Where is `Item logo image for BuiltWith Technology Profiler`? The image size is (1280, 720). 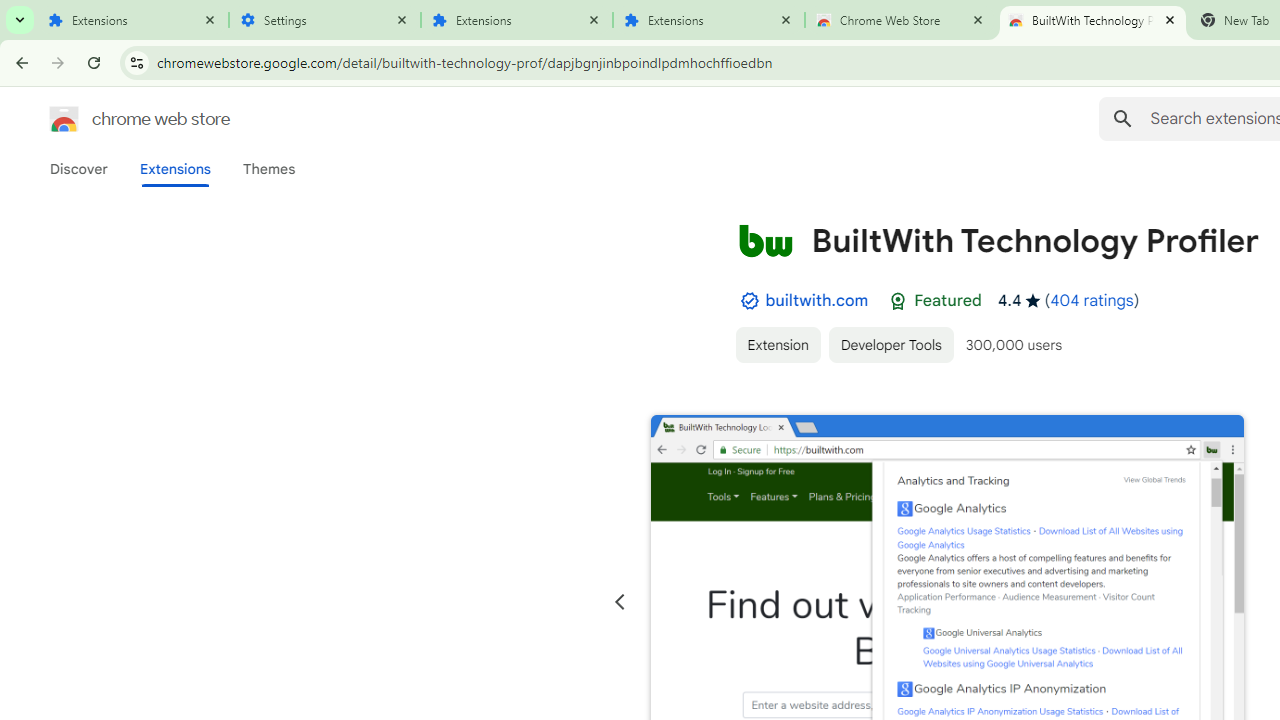 Item logo image for BuiltWith Technology Profiler is located at coordinates (765, 240).